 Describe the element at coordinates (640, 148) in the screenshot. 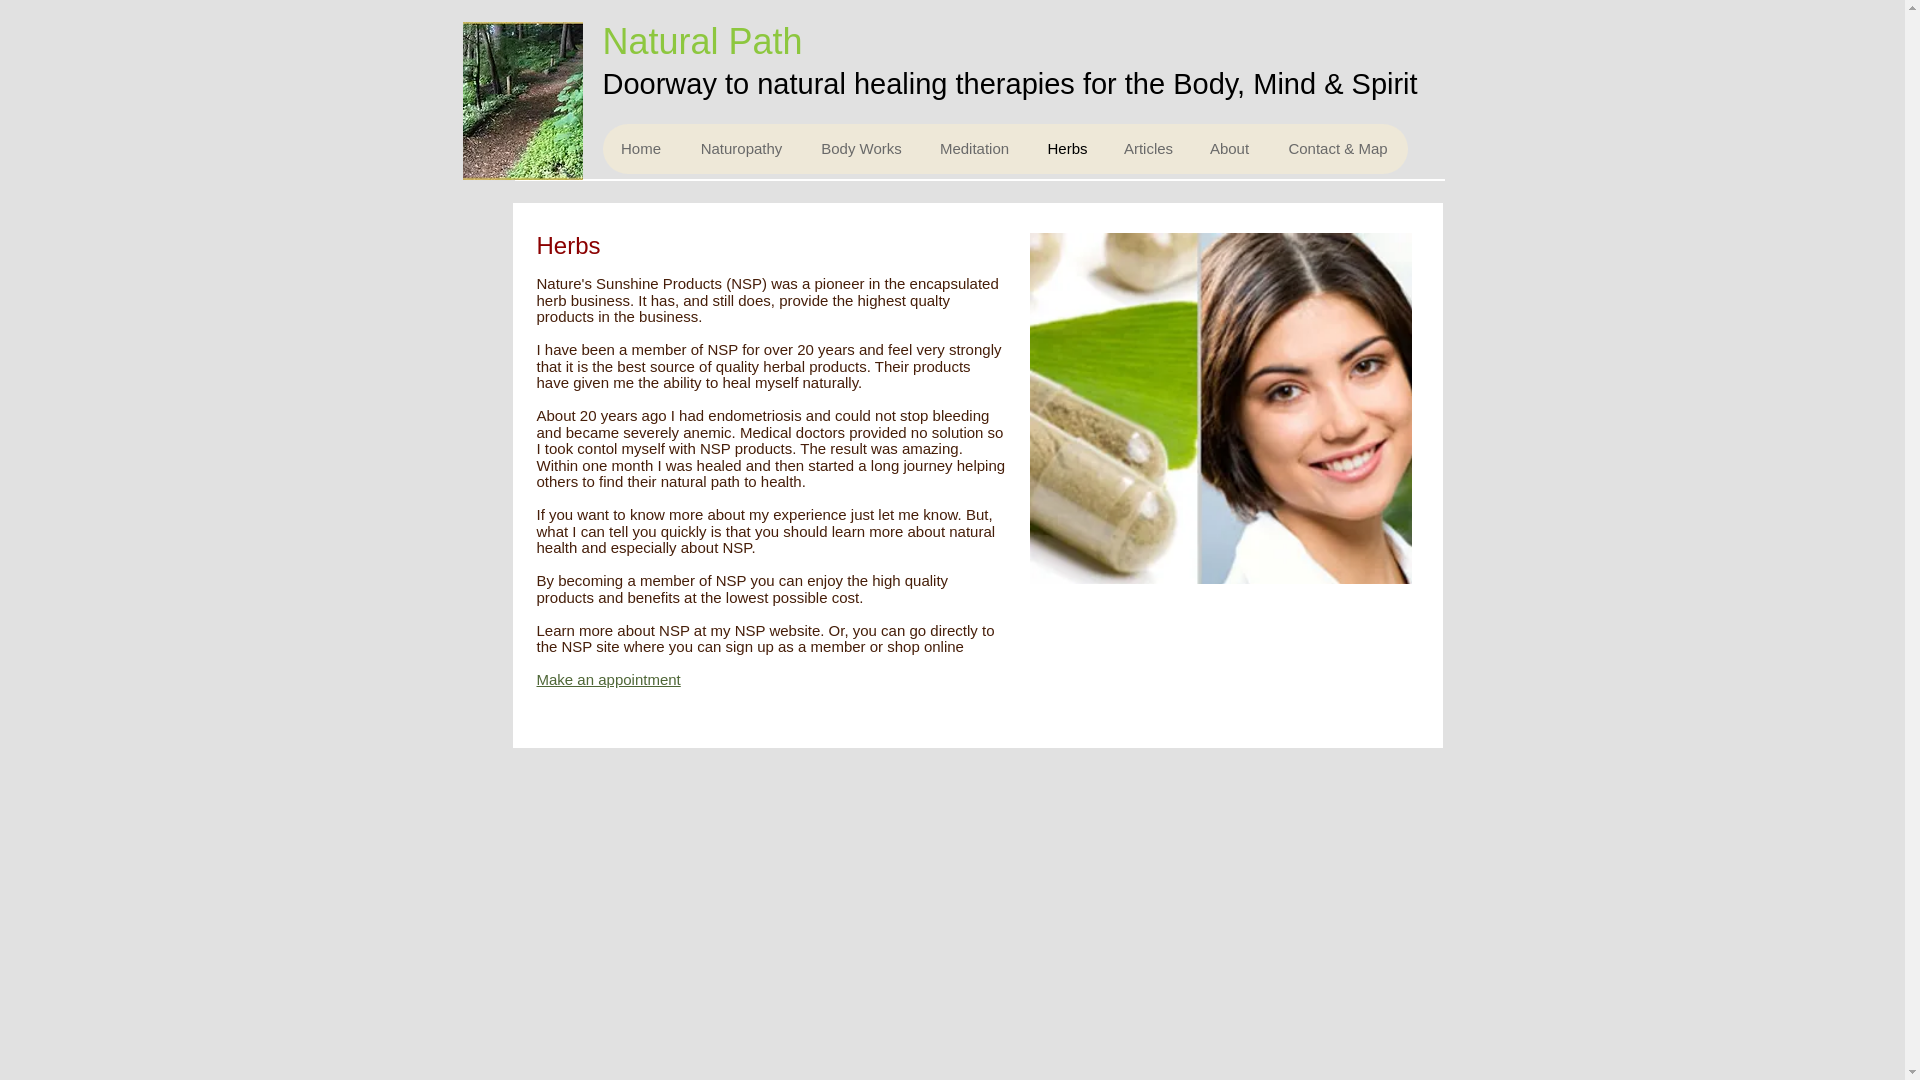

I see `Home` at that location.